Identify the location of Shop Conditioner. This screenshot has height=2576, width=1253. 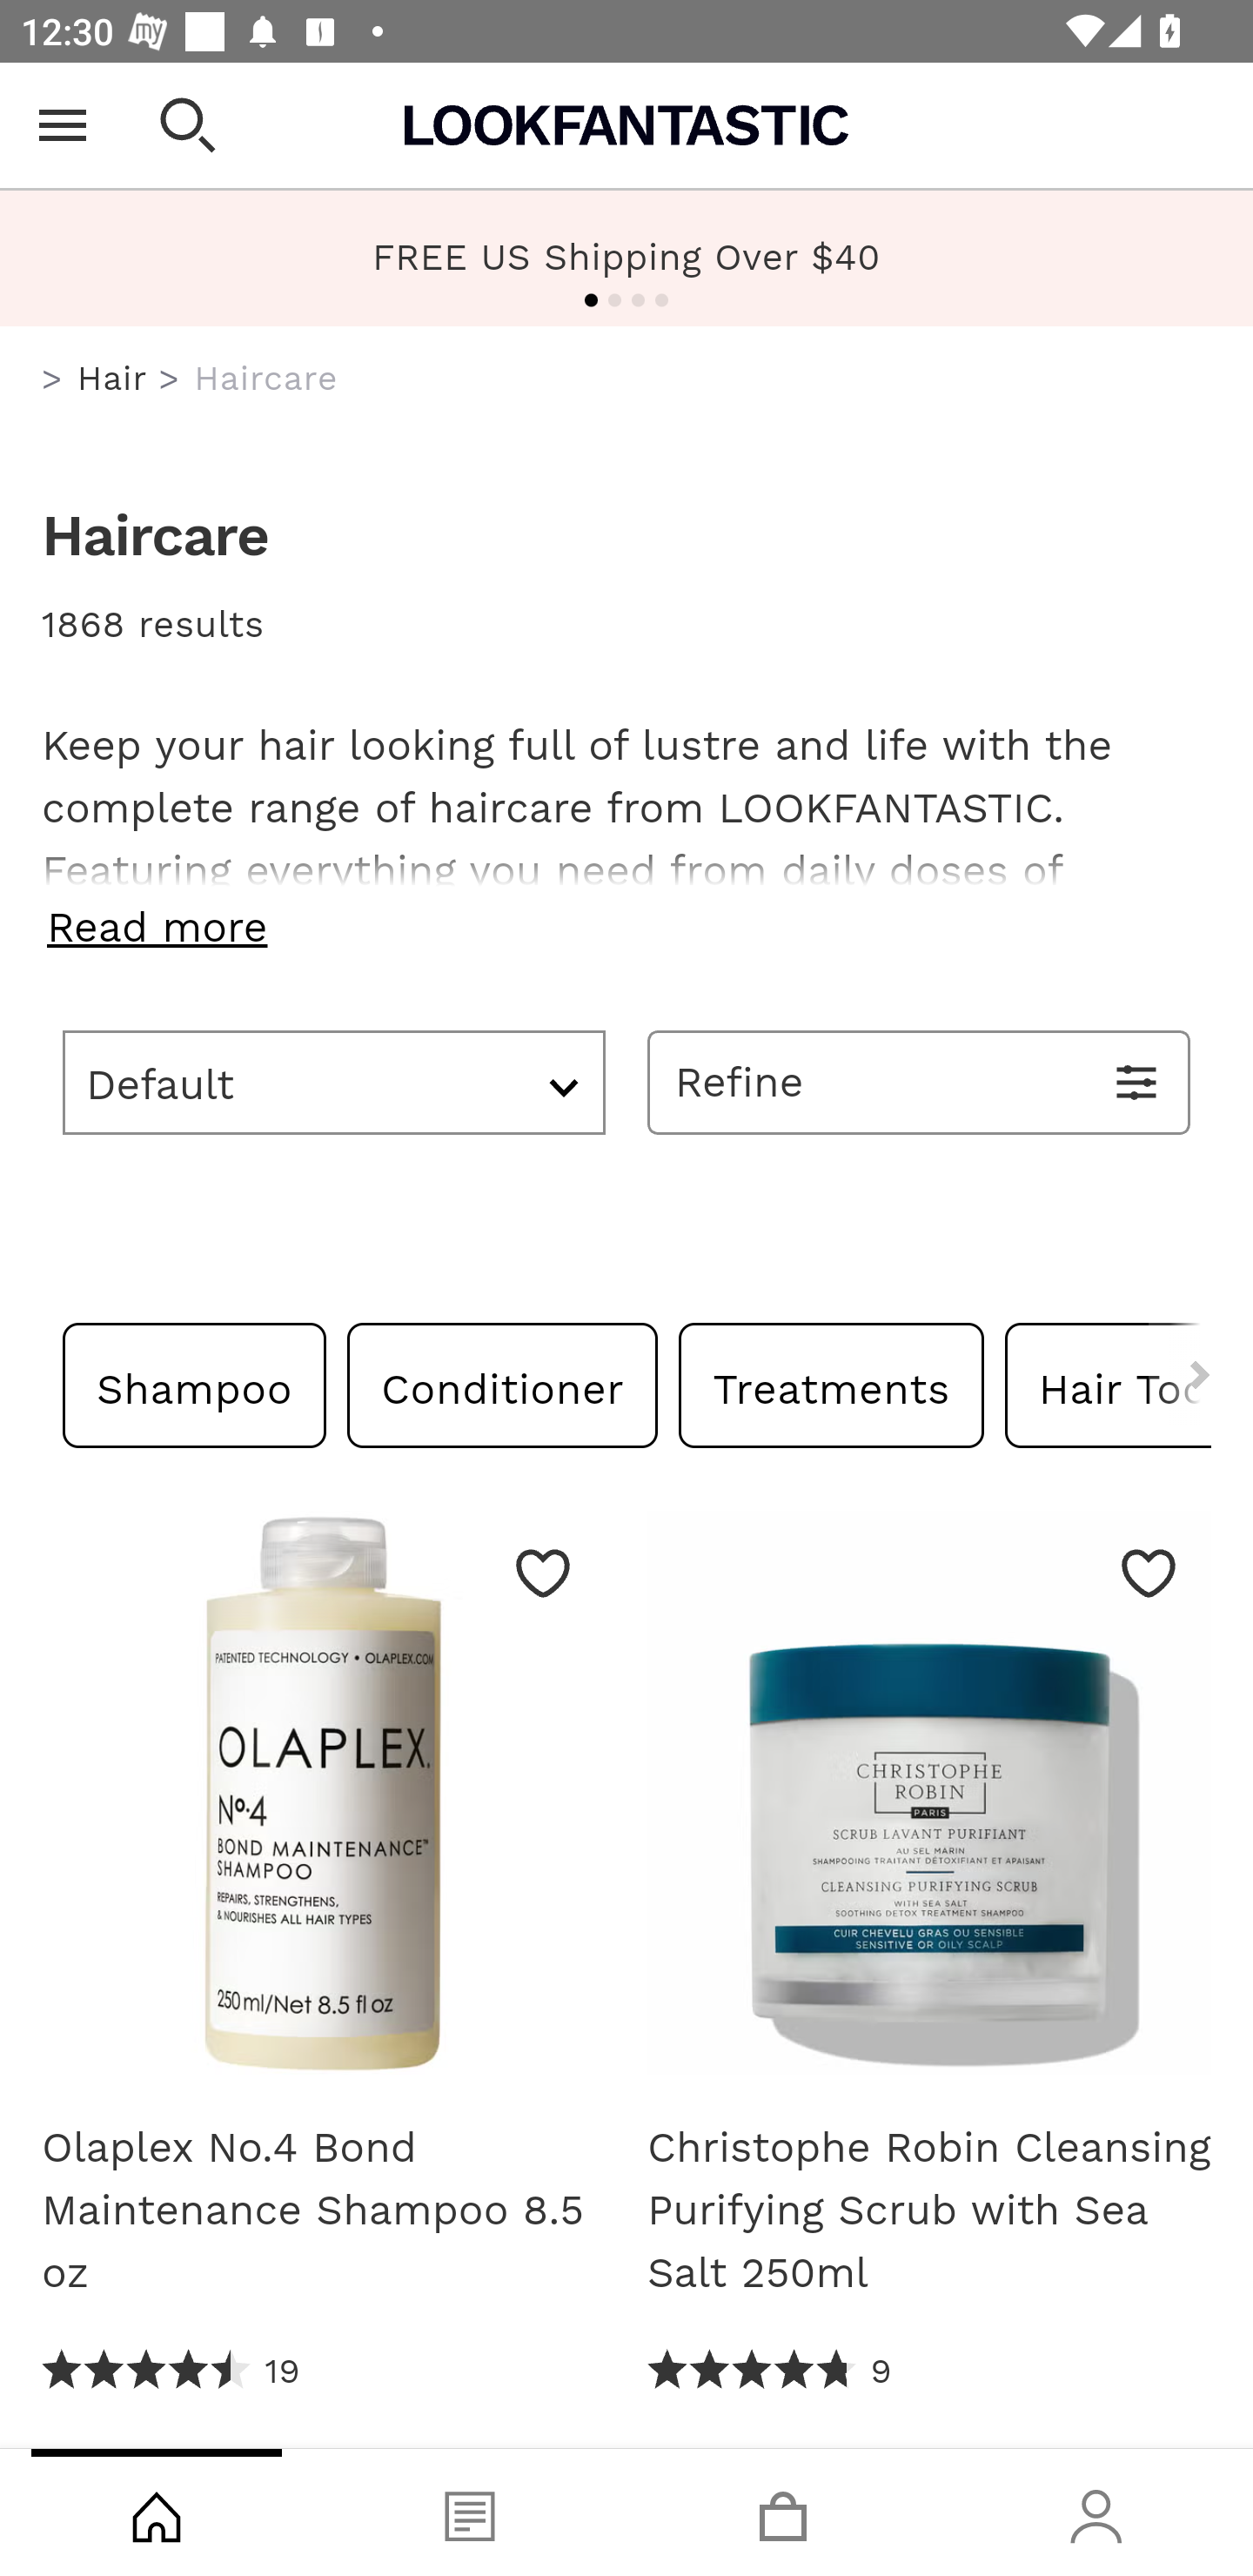
(503, 1384).